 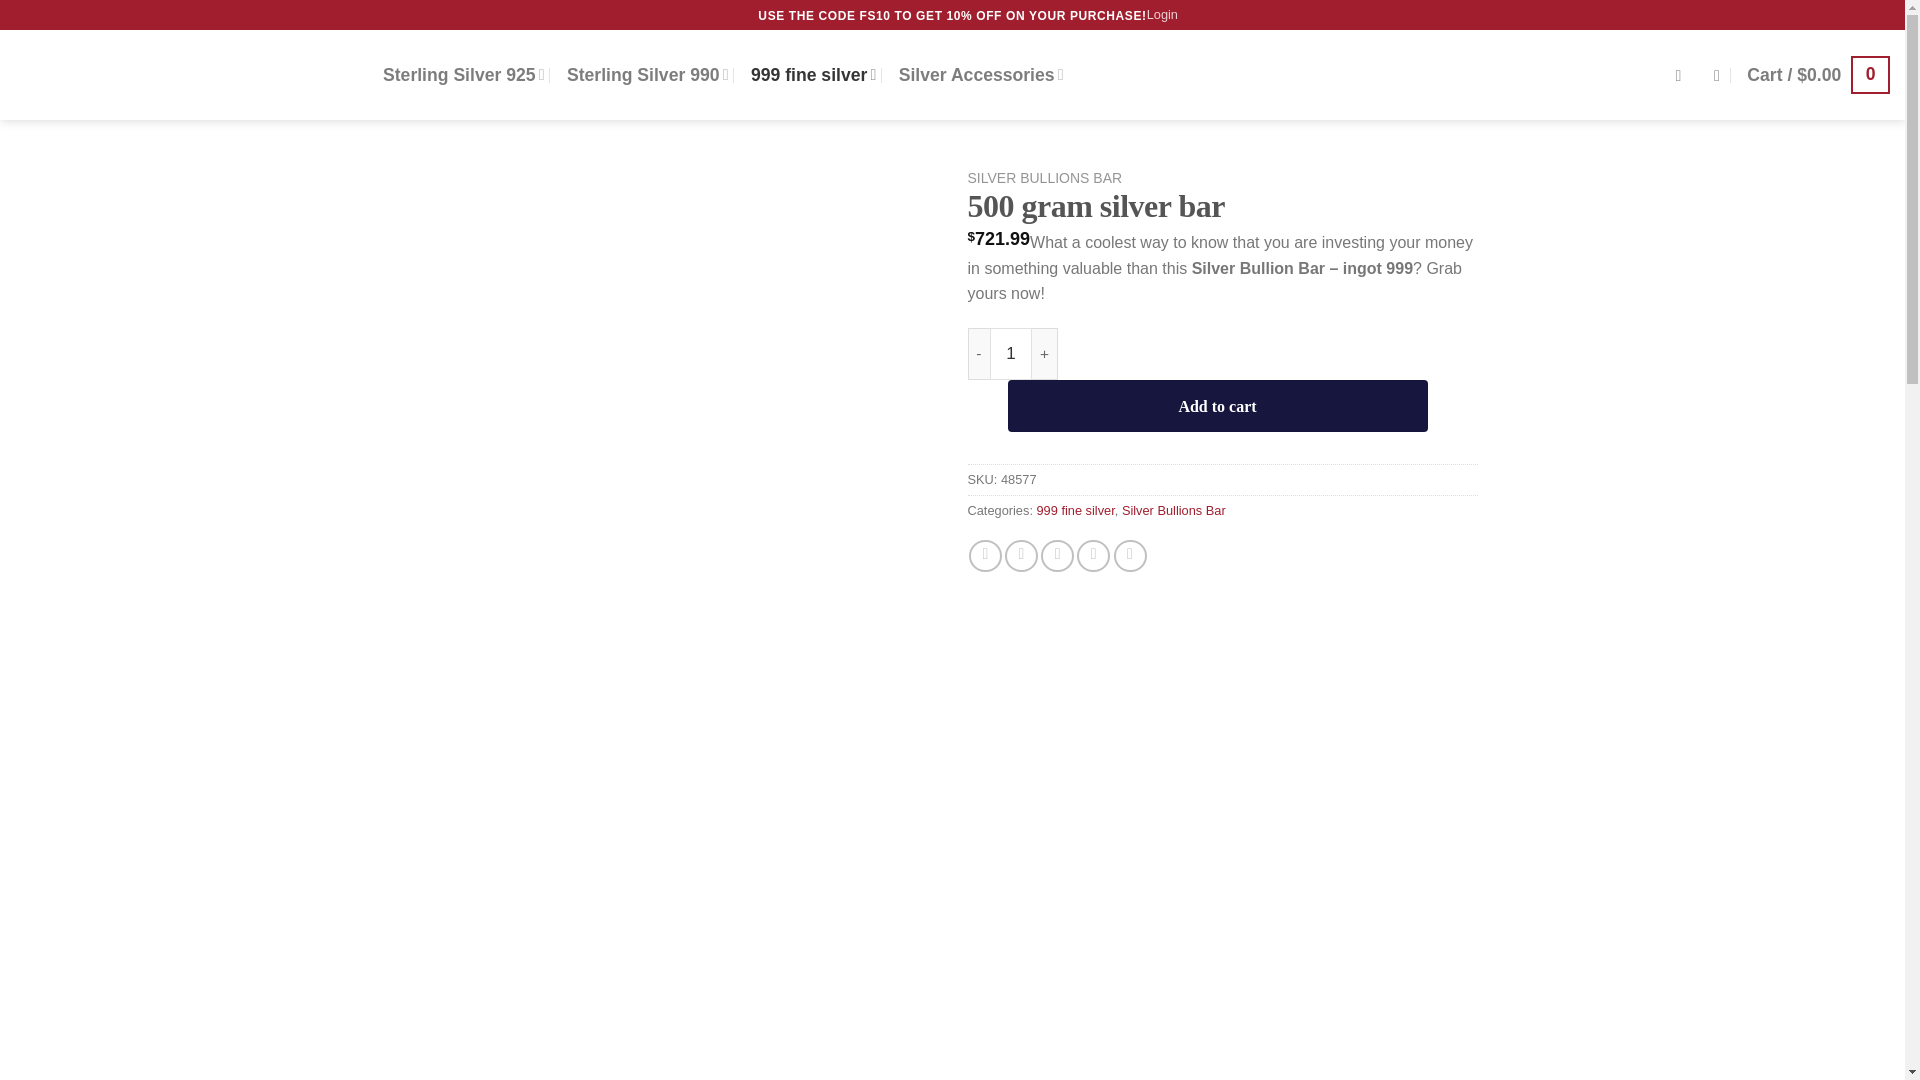 I want to click on Cart, so click(x=1818, y=74).